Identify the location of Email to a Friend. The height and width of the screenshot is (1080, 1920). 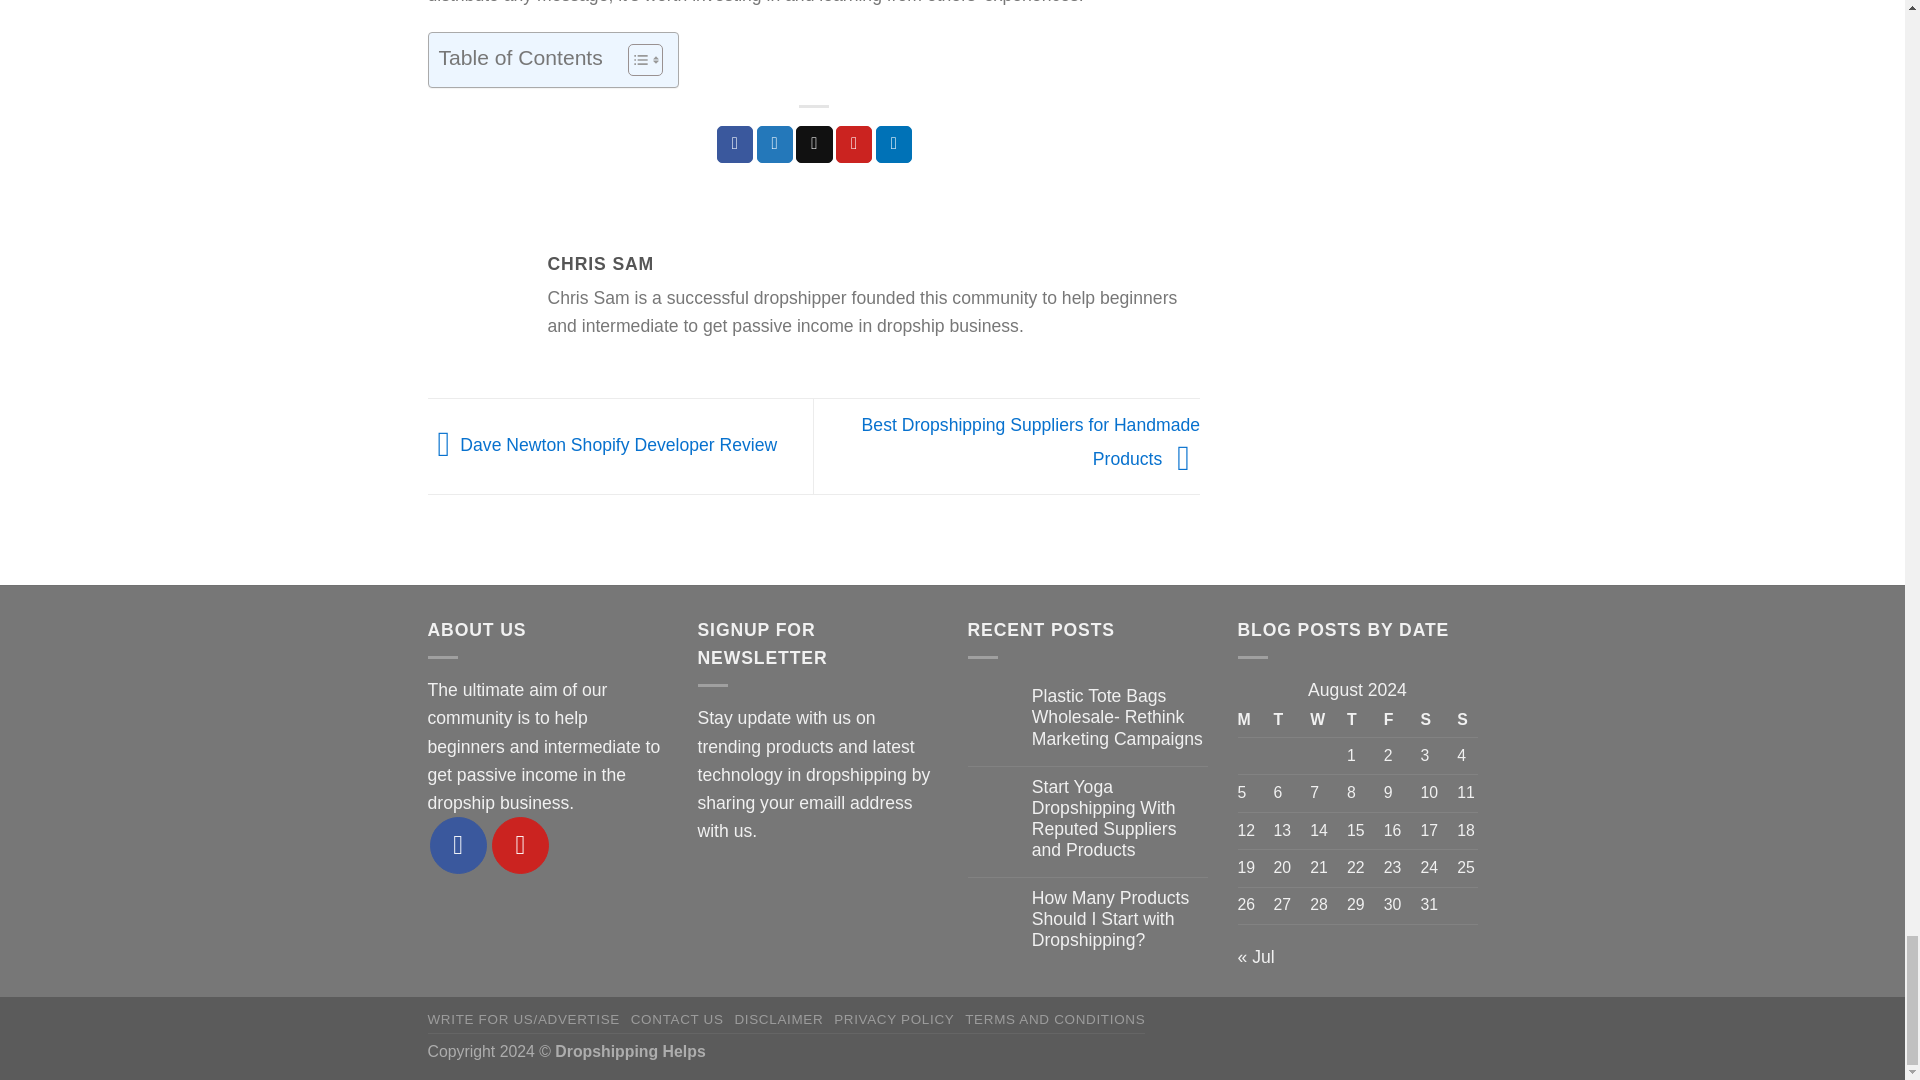
(814, 144).